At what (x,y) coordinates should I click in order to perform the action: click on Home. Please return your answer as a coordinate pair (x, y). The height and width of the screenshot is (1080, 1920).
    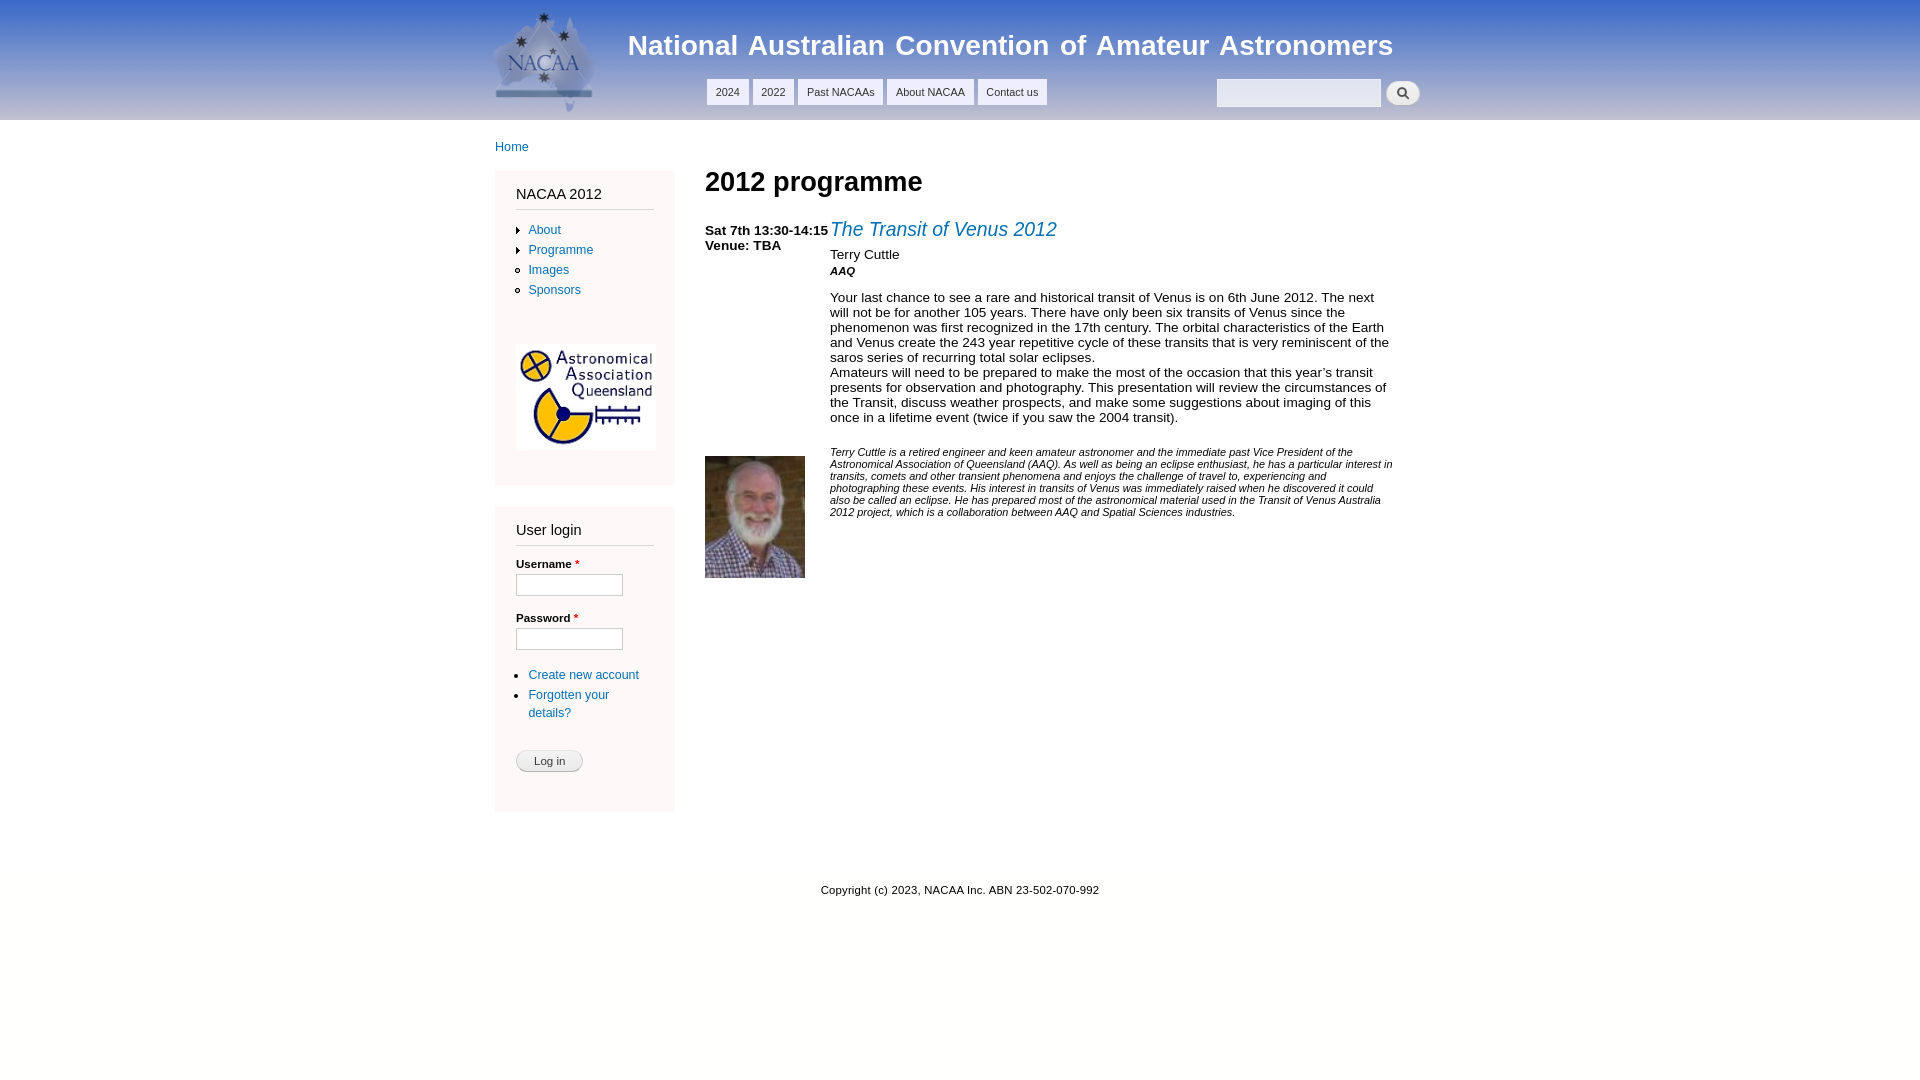
    Looking at the image, I should click on (512, 147).